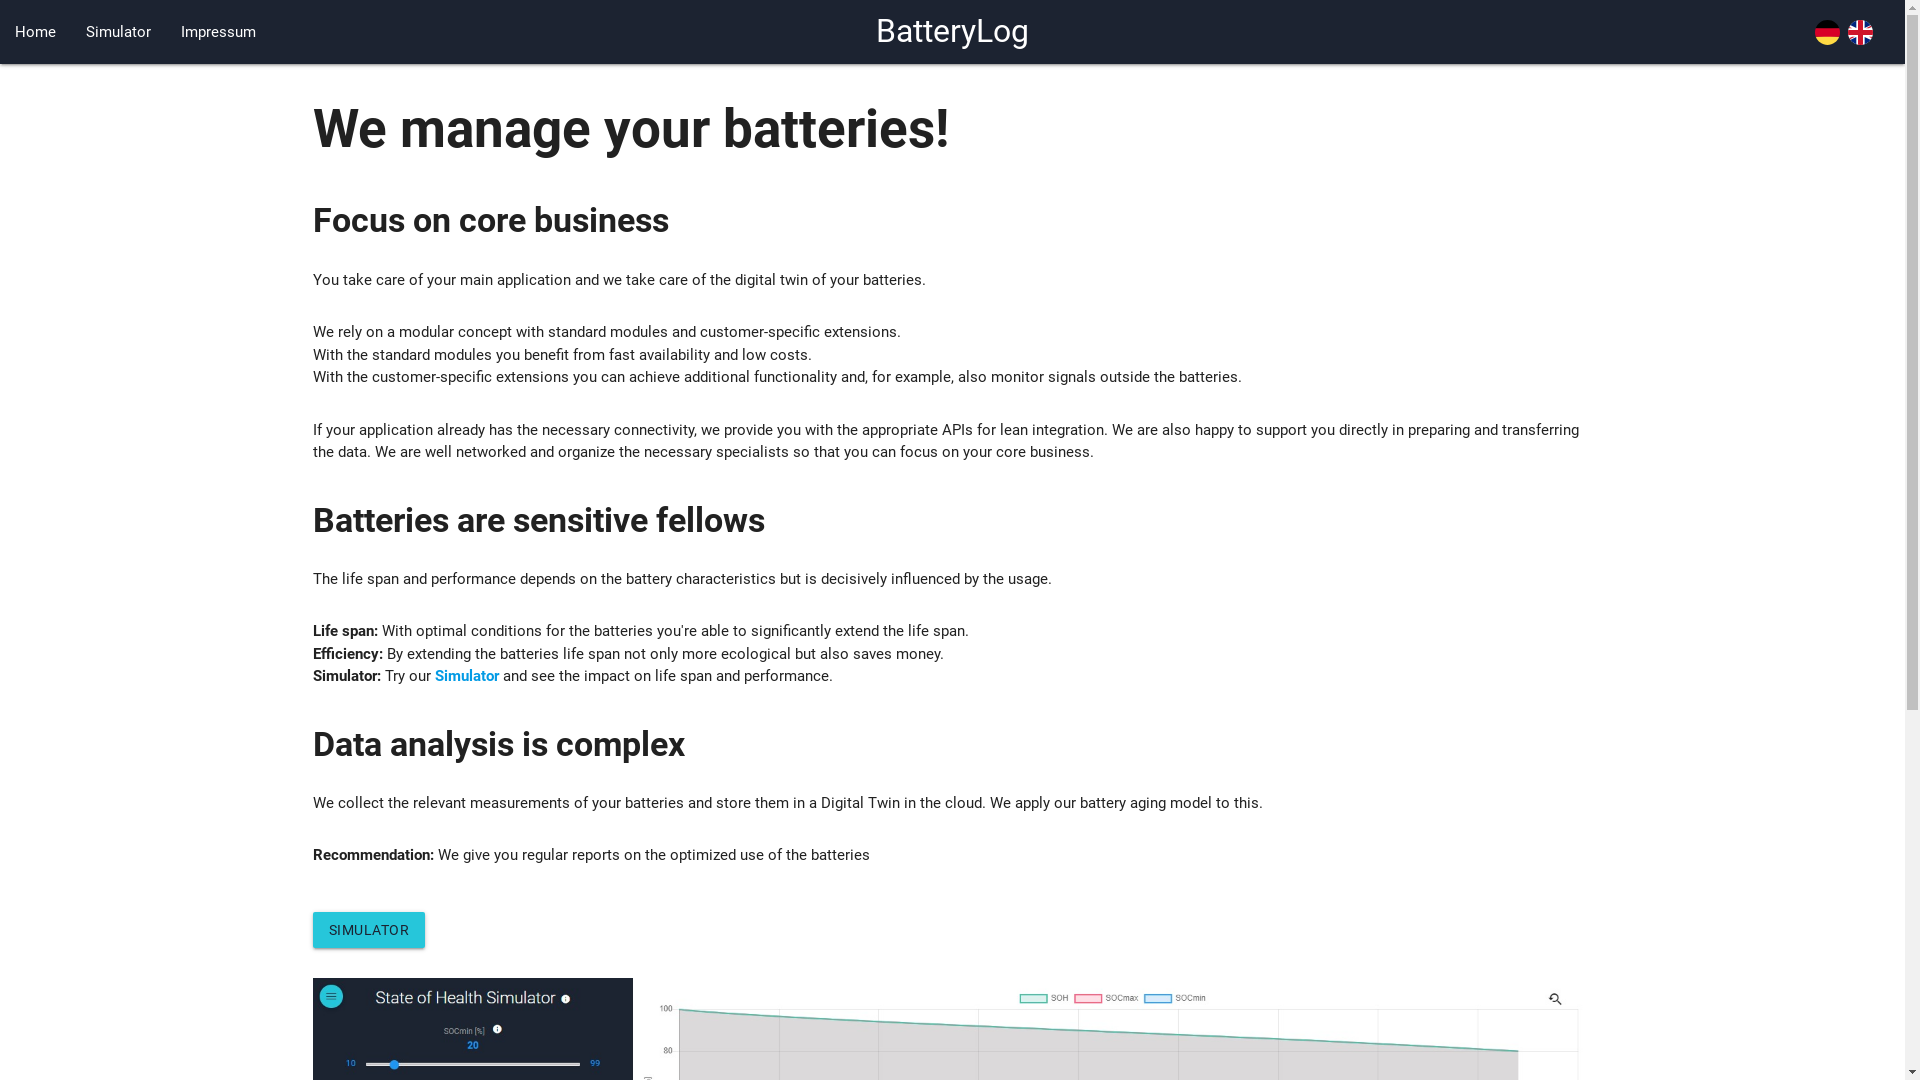 This screenshot has height=1080, width=1920. I want to click on BatteryLog, so click(952, 32).